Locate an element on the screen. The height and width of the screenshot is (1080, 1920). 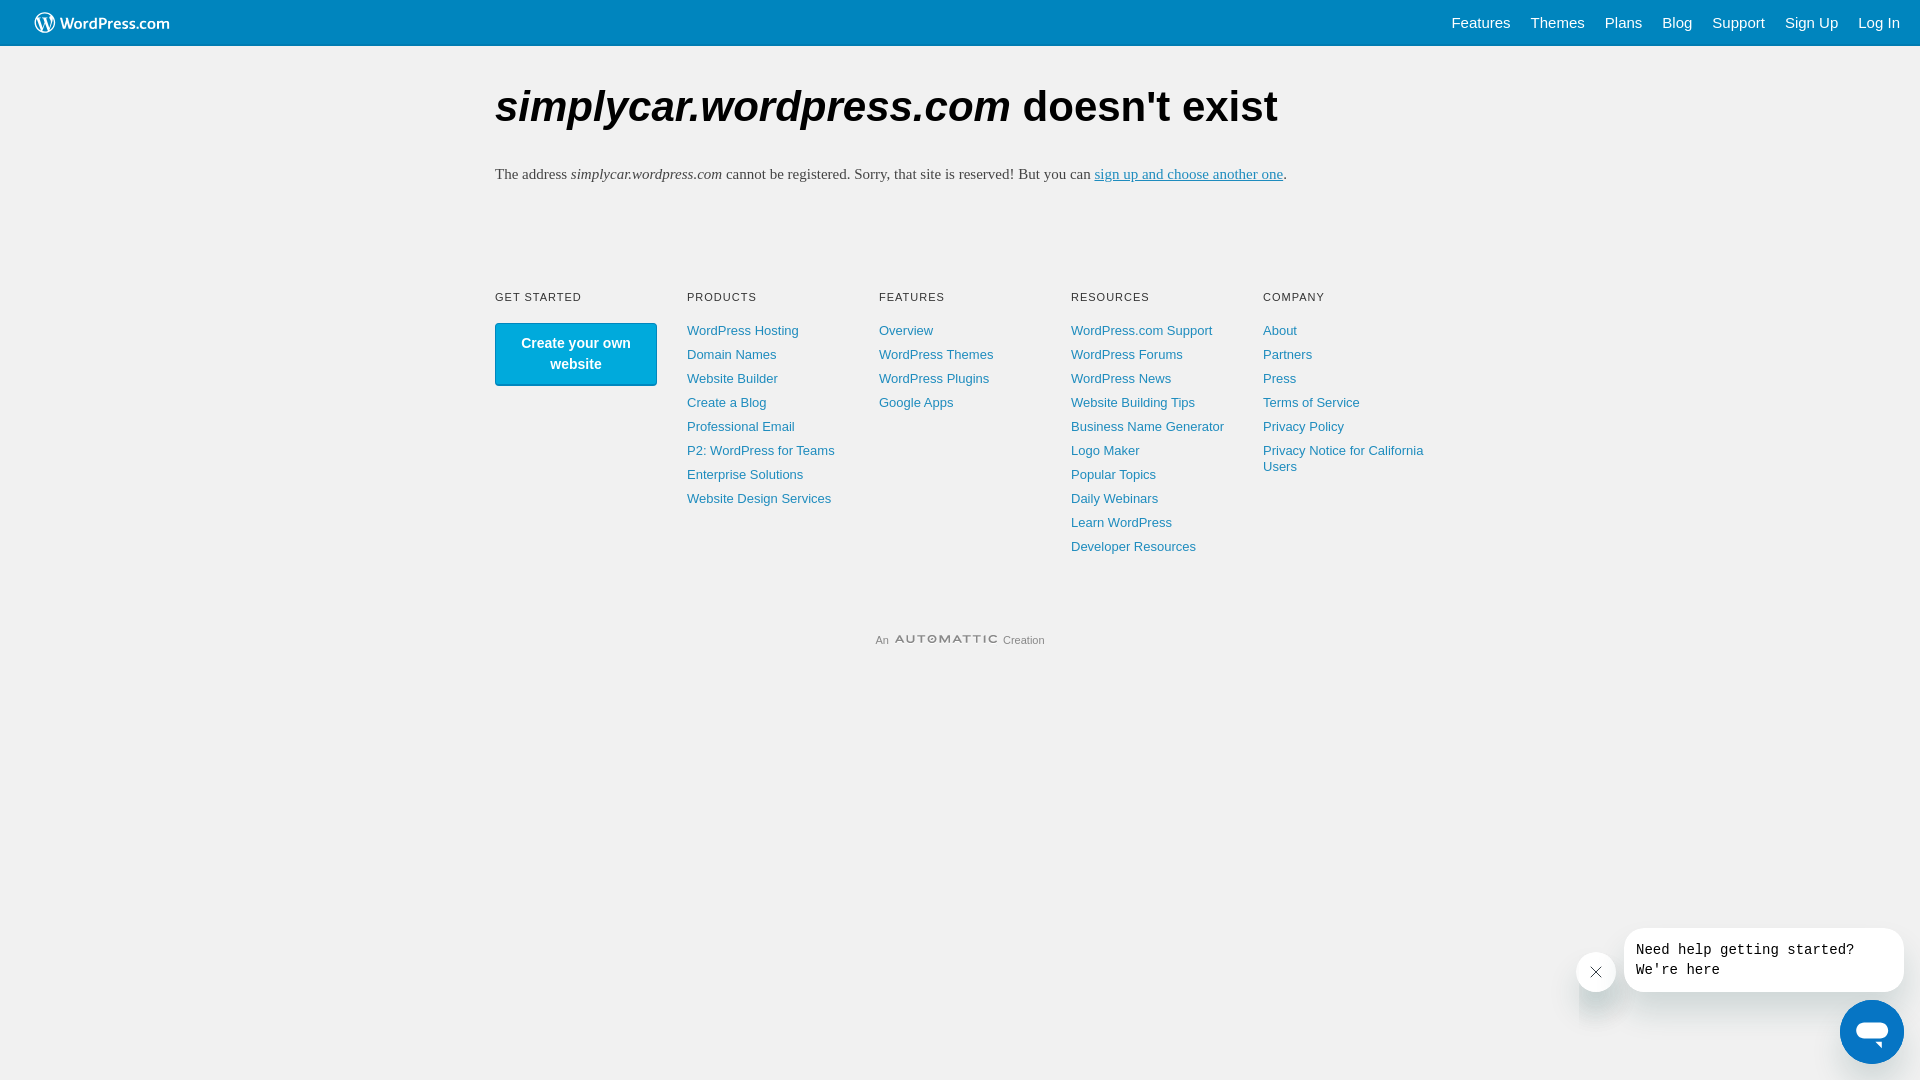
Developer Resources is located at coordinates (1134, 546).